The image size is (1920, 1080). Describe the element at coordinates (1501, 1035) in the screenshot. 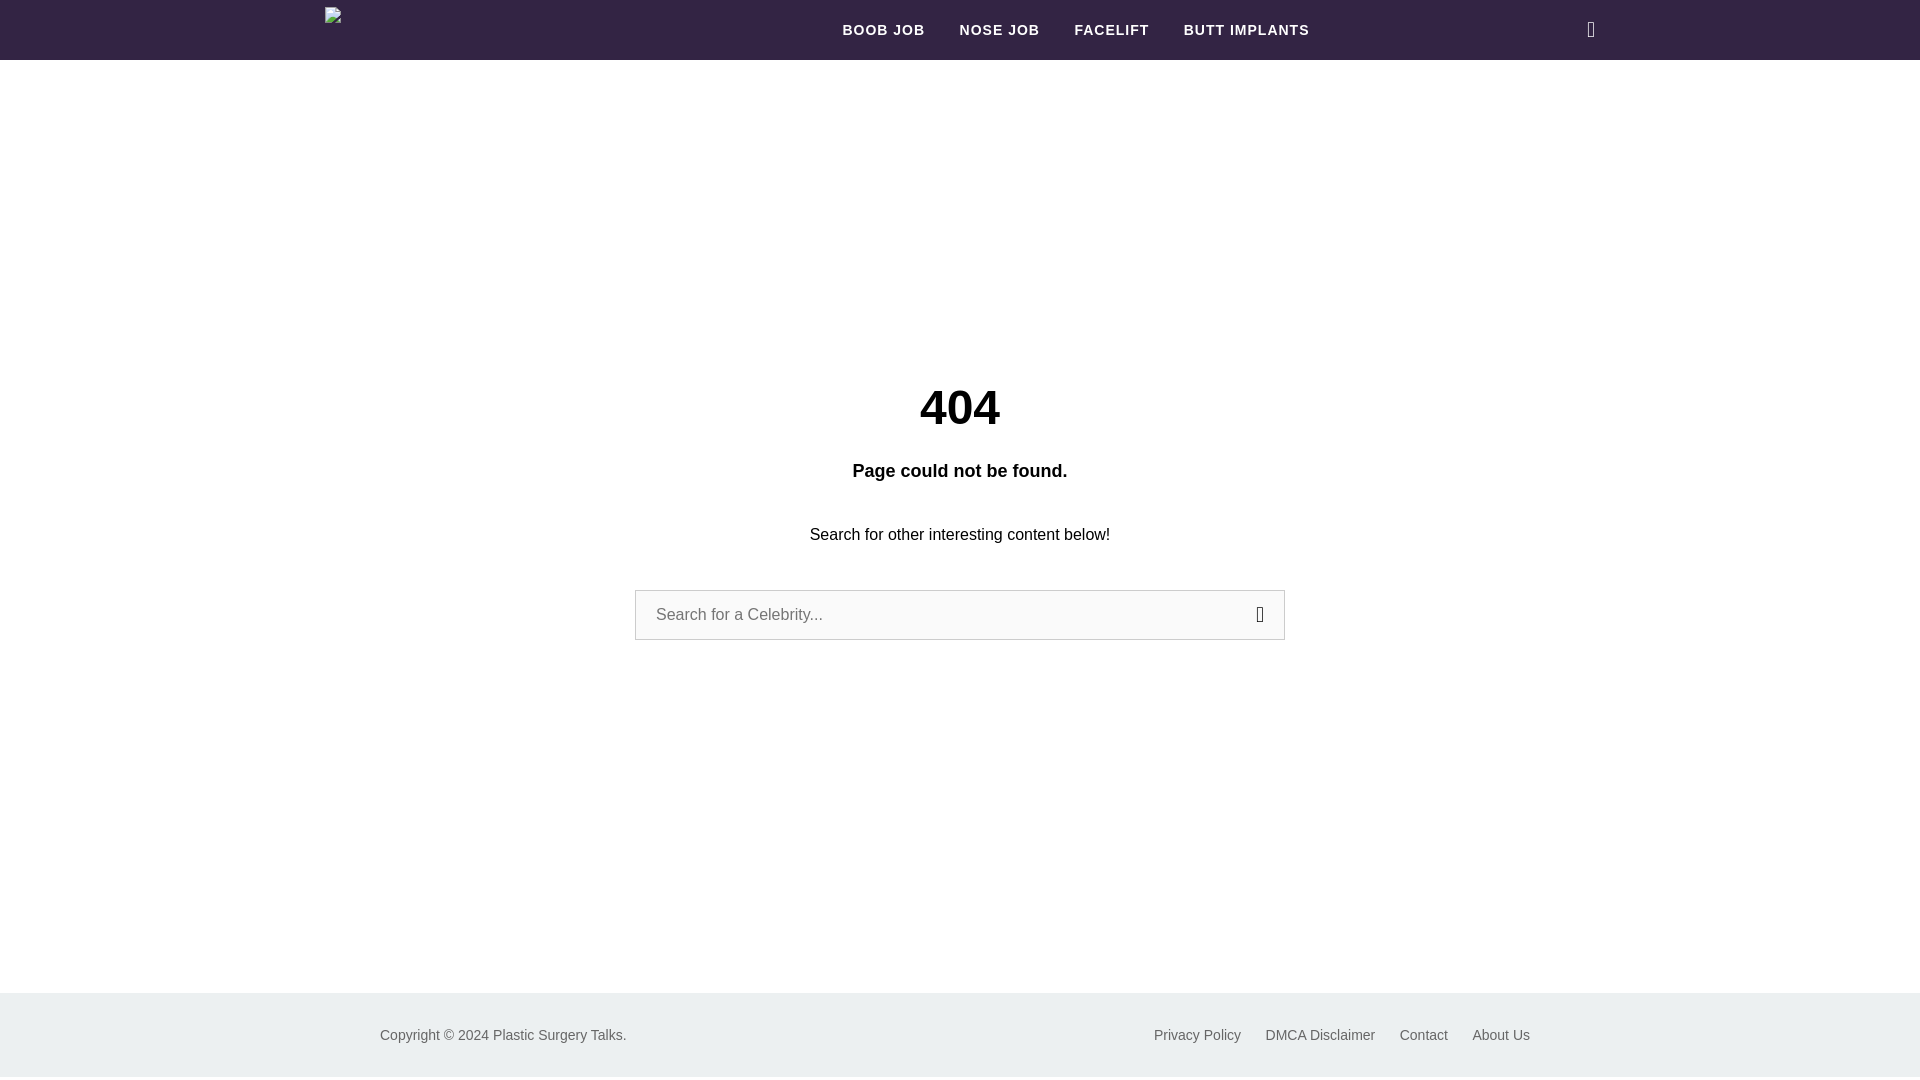

I see `About Us` at that location.